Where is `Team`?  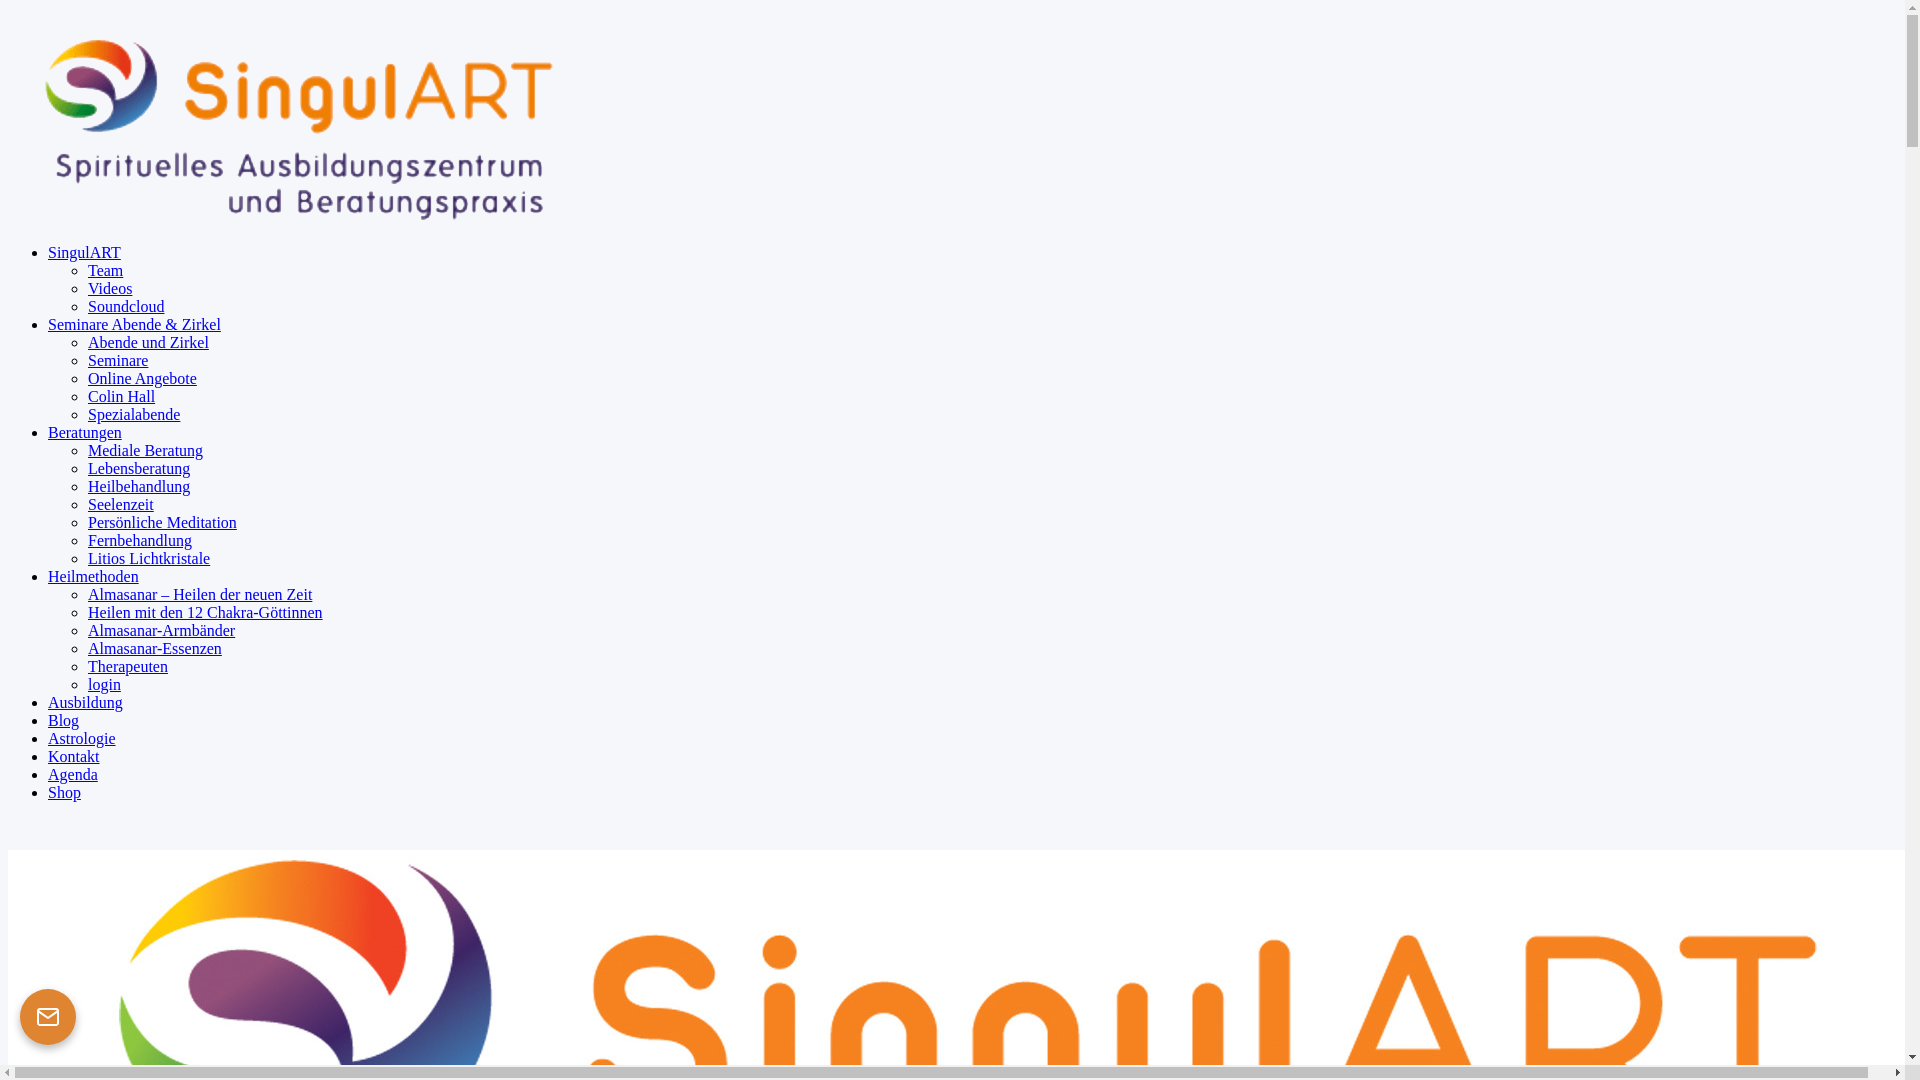
Team is located at coordinates (105, 270).